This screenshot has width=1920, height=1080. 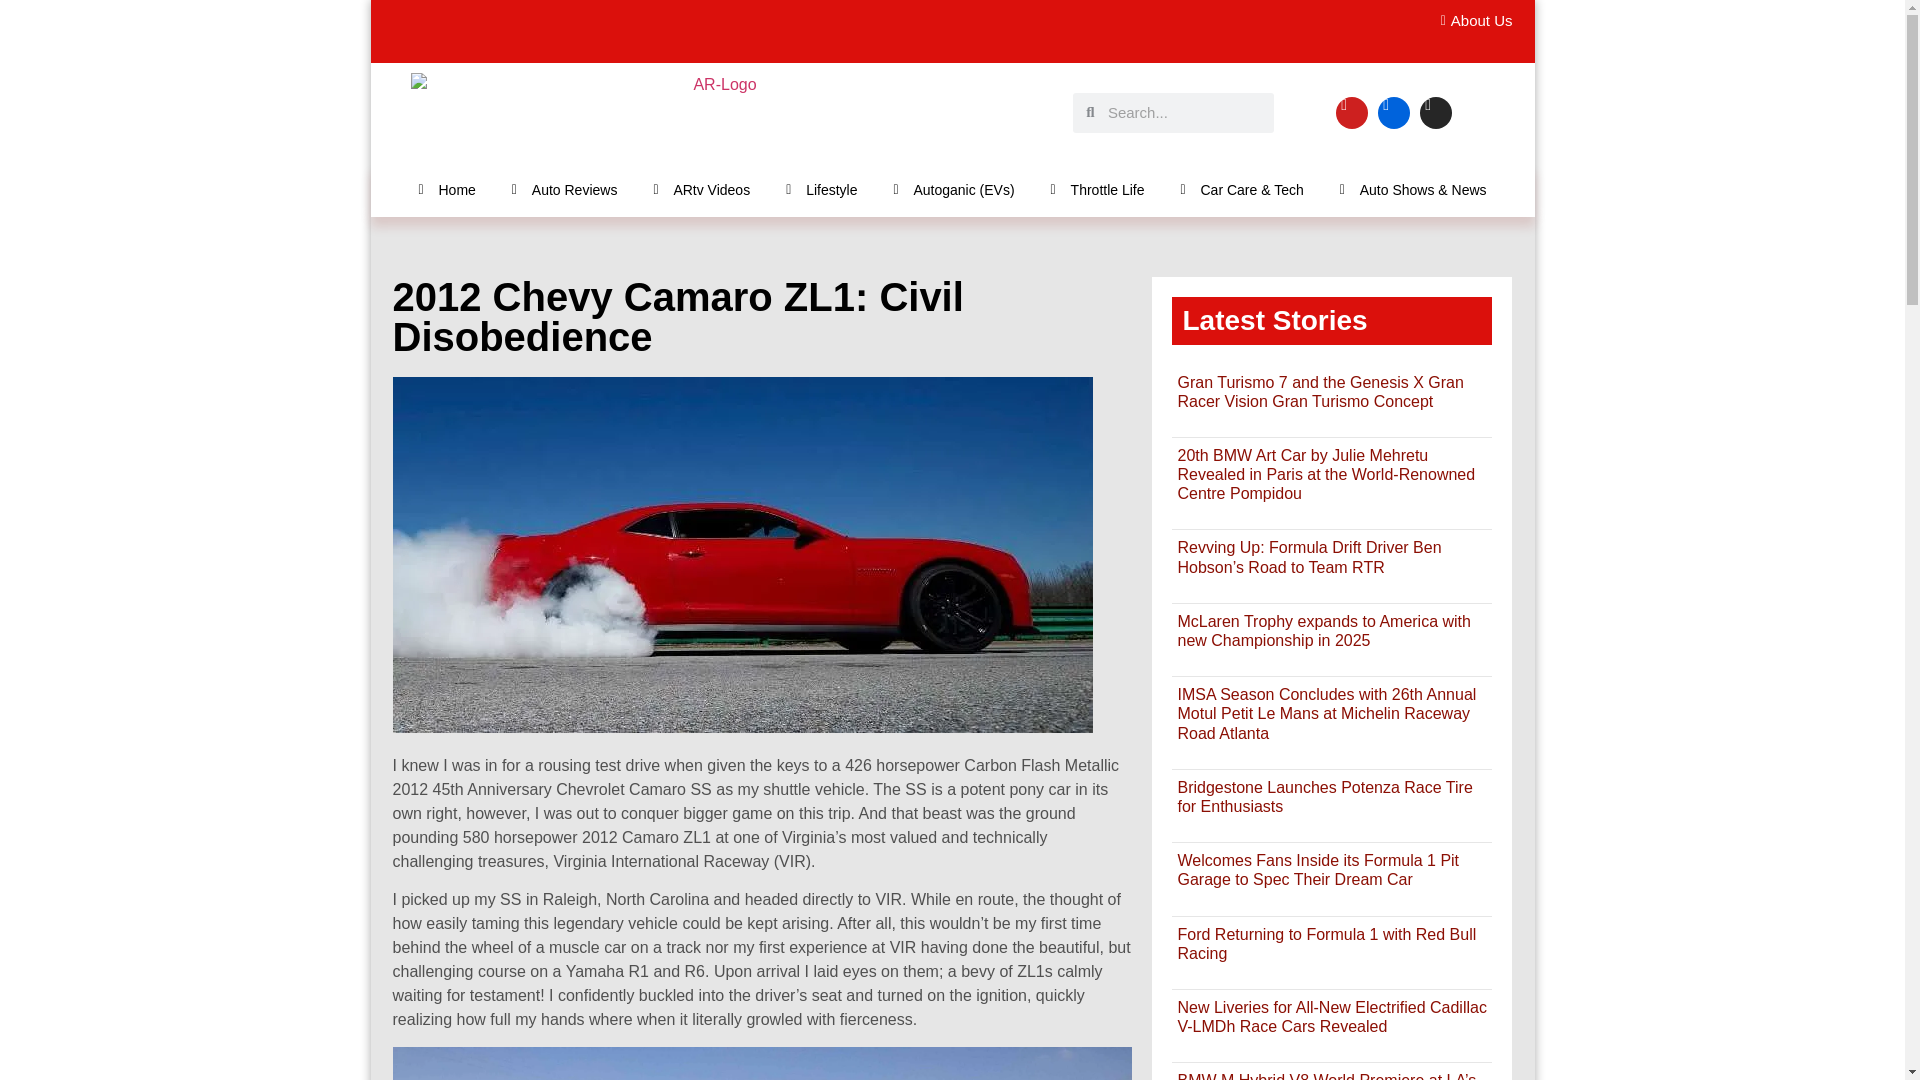 What do you see at coordinates (1326, 944) in the screenshot?
I see `Ford Returning to Formula 1 with Red Bull Racing` at bounding box center [1326, 944].